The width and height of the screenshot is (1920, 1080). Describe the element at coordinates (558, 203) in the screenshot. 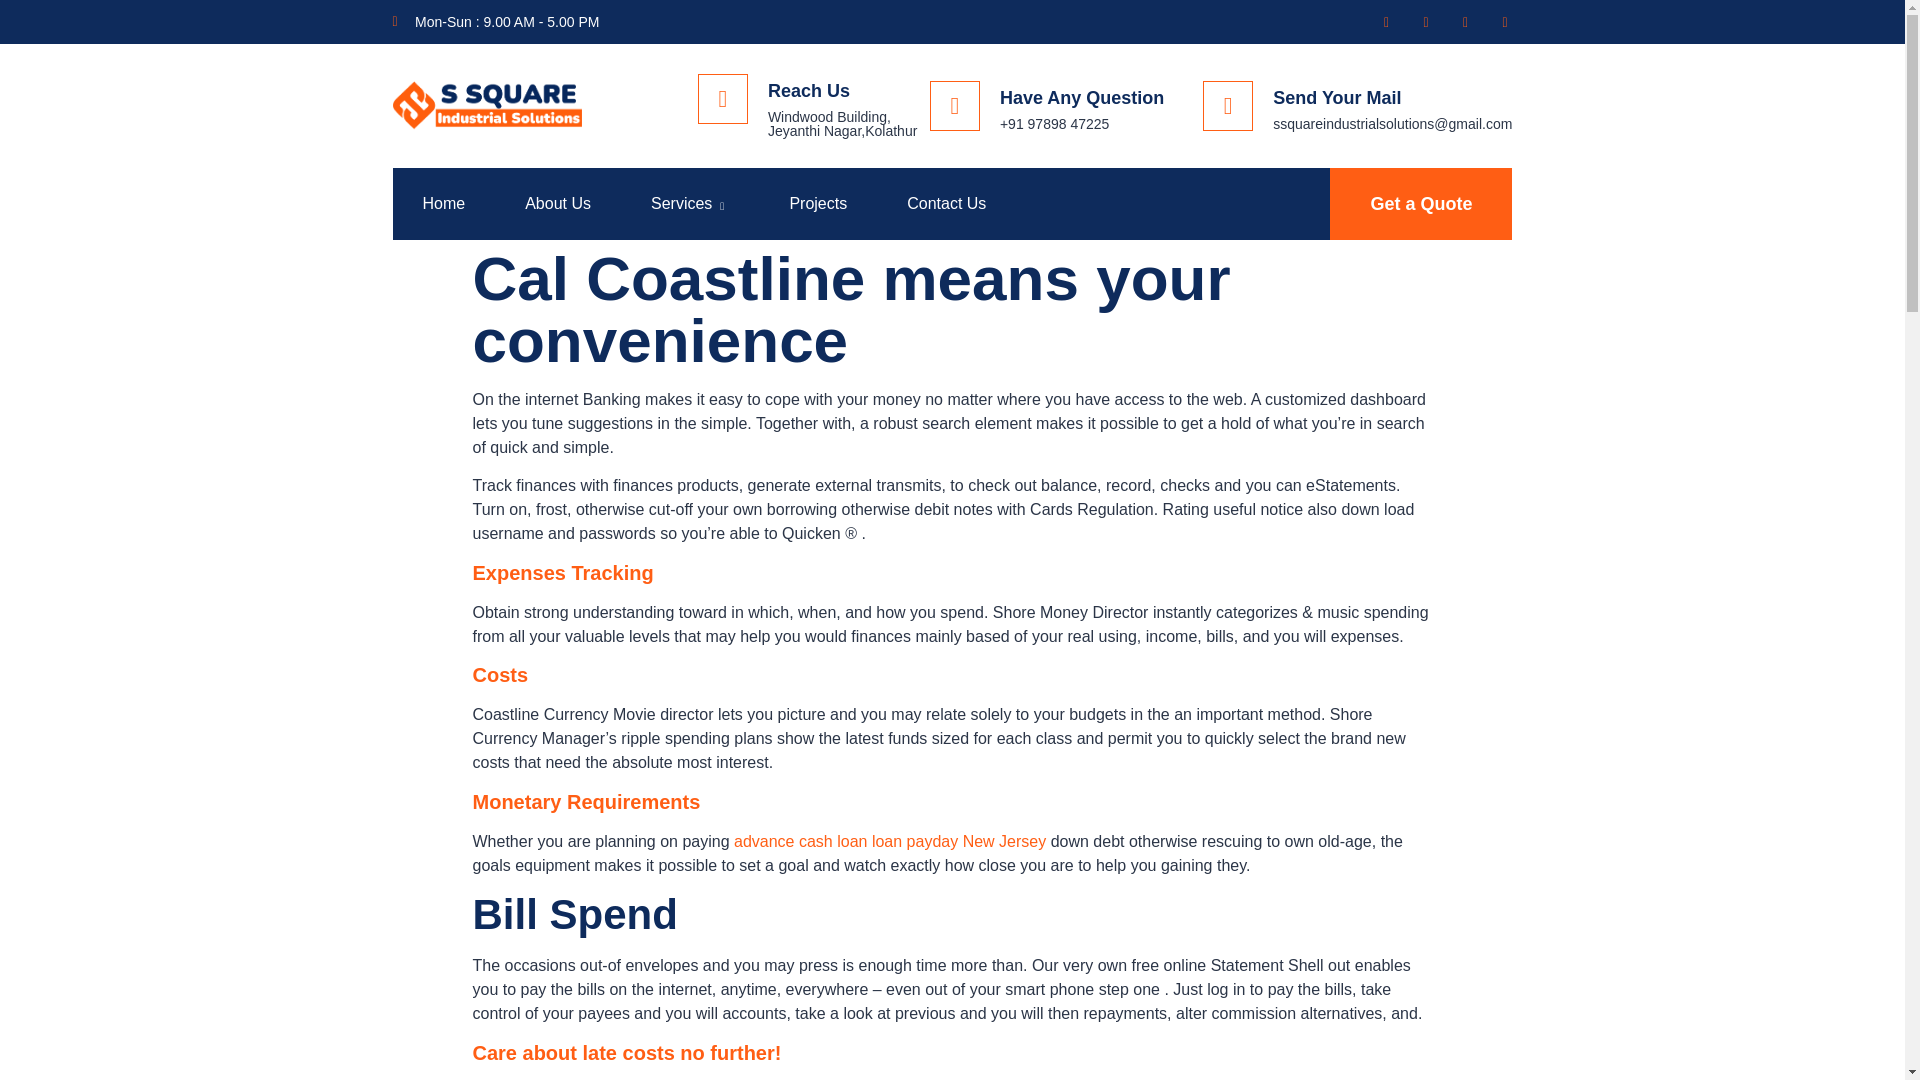

I see `About Us` at that location.